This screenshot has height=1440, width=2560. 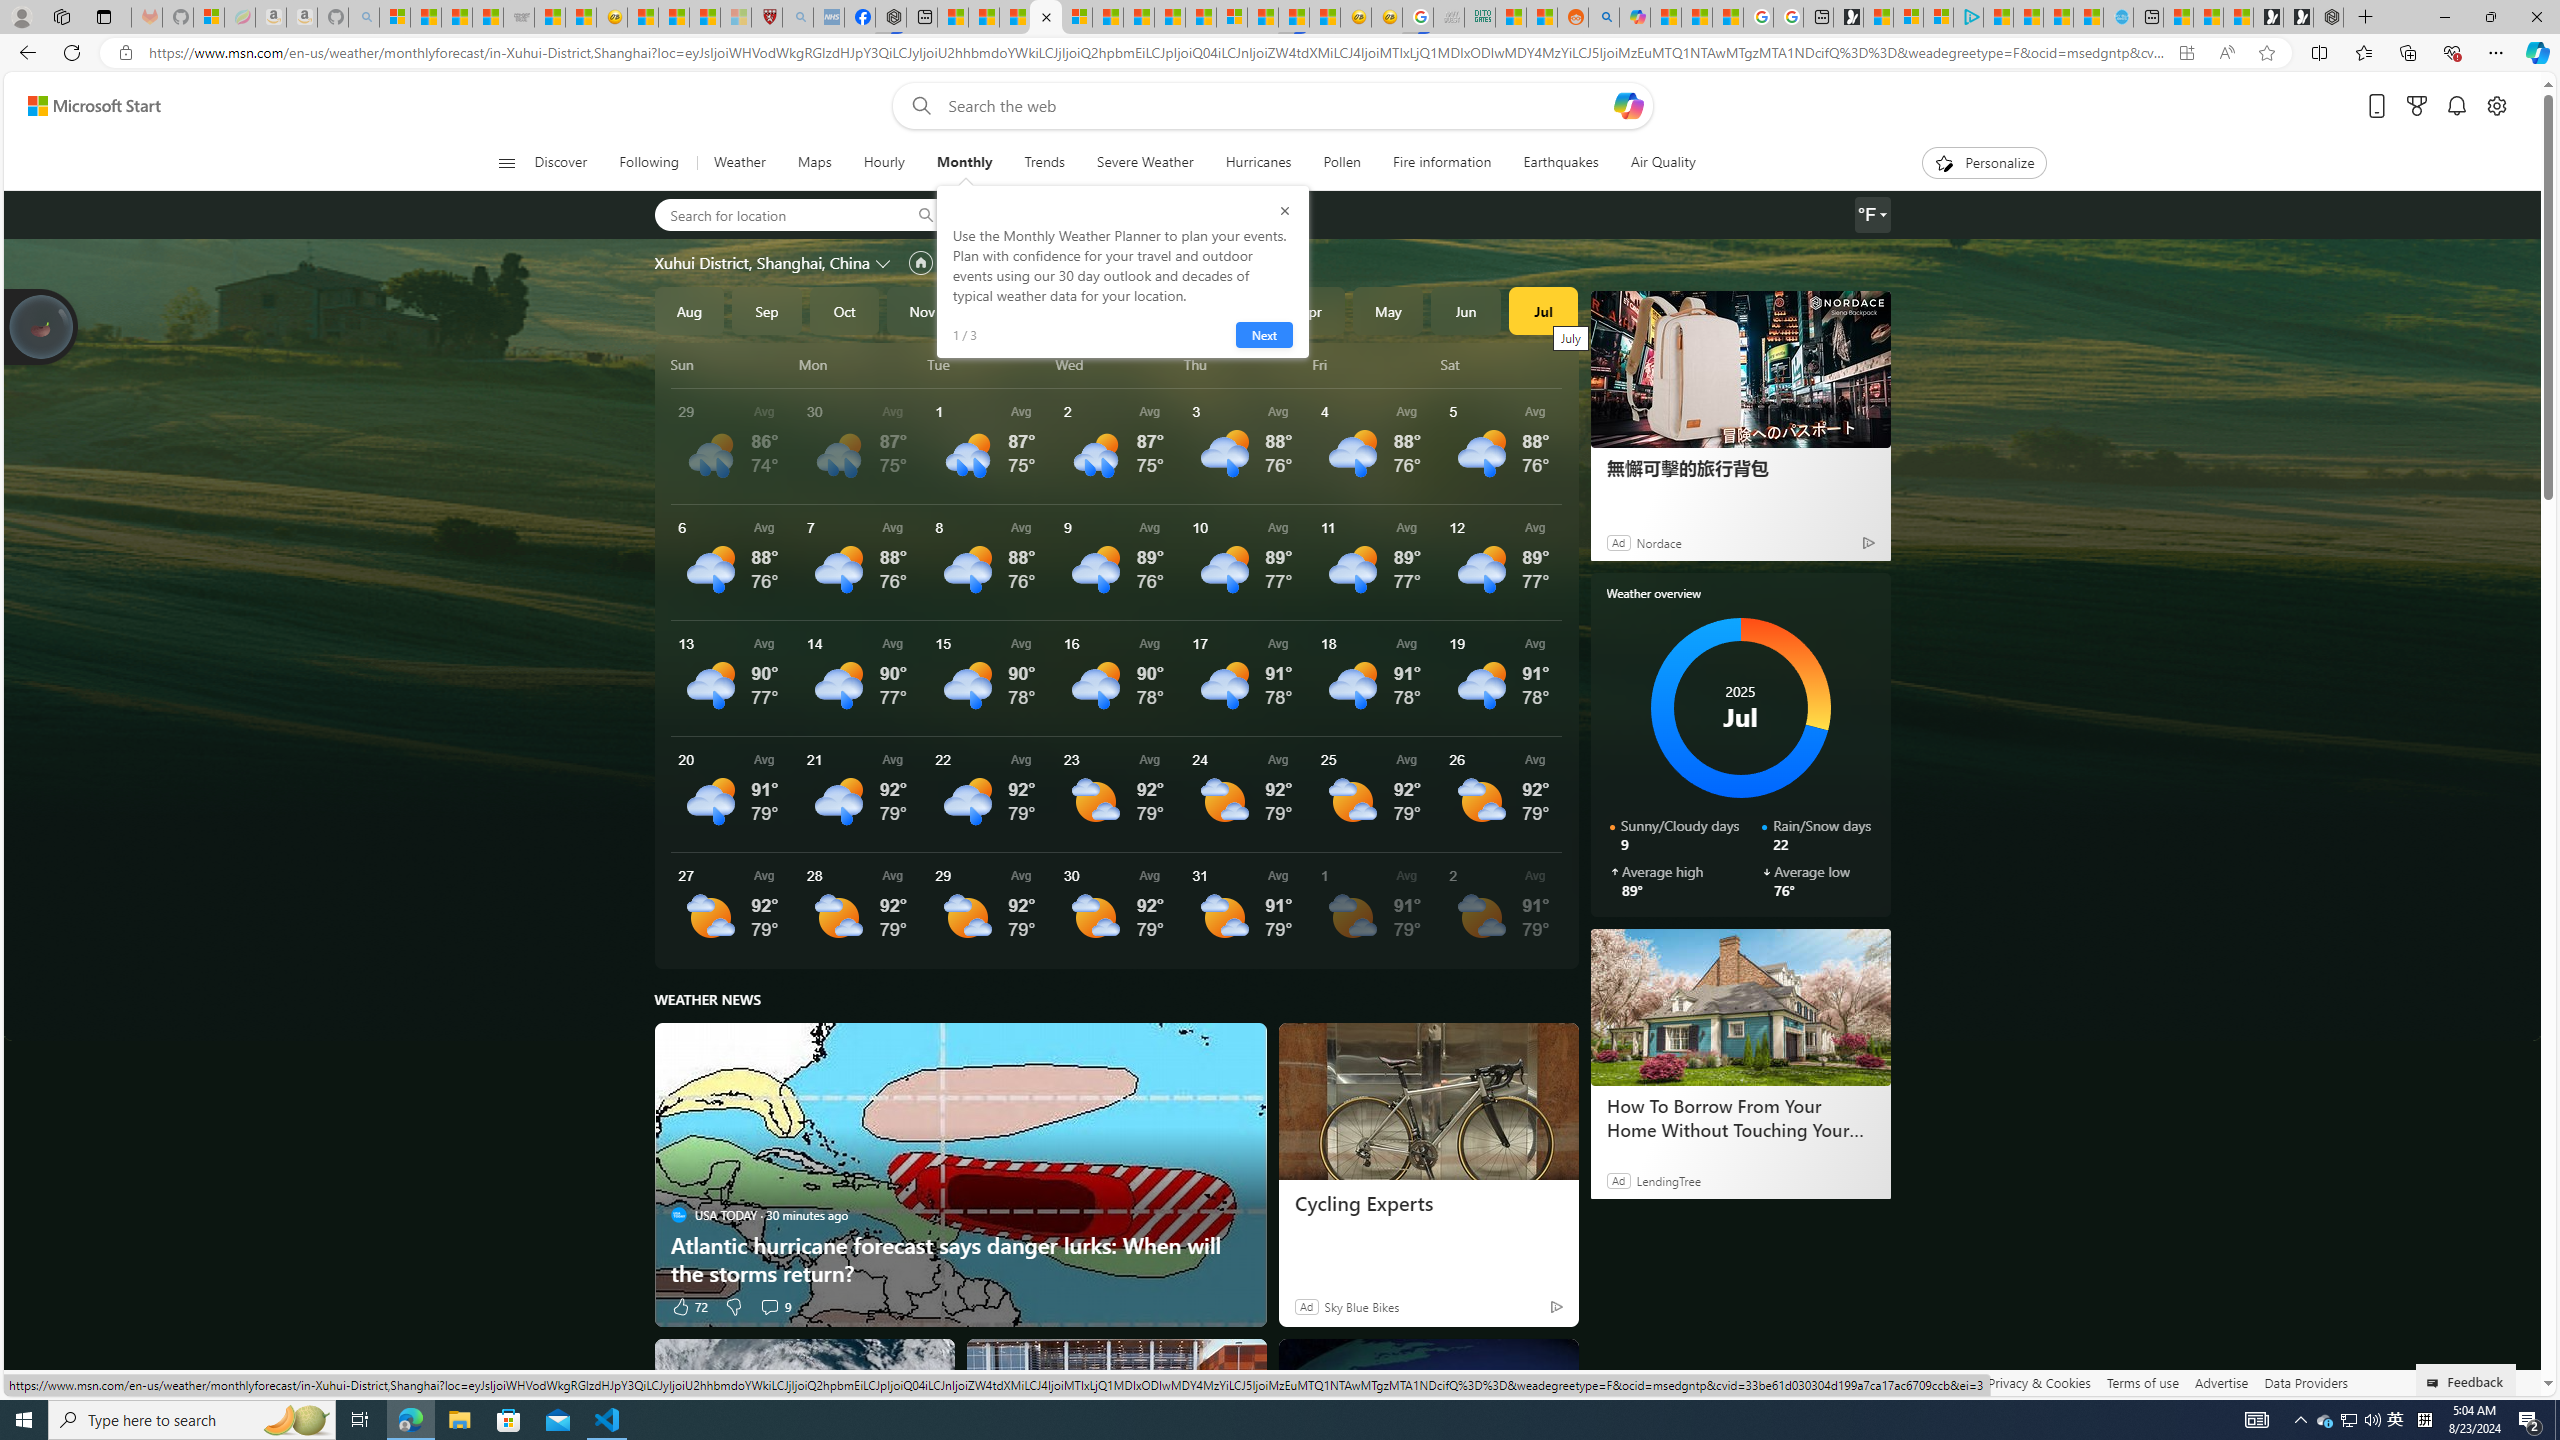 I want to click on NCL Adult Asthma Inhaler Choice Guideline - Sleeping, so click(x=828, y=17).